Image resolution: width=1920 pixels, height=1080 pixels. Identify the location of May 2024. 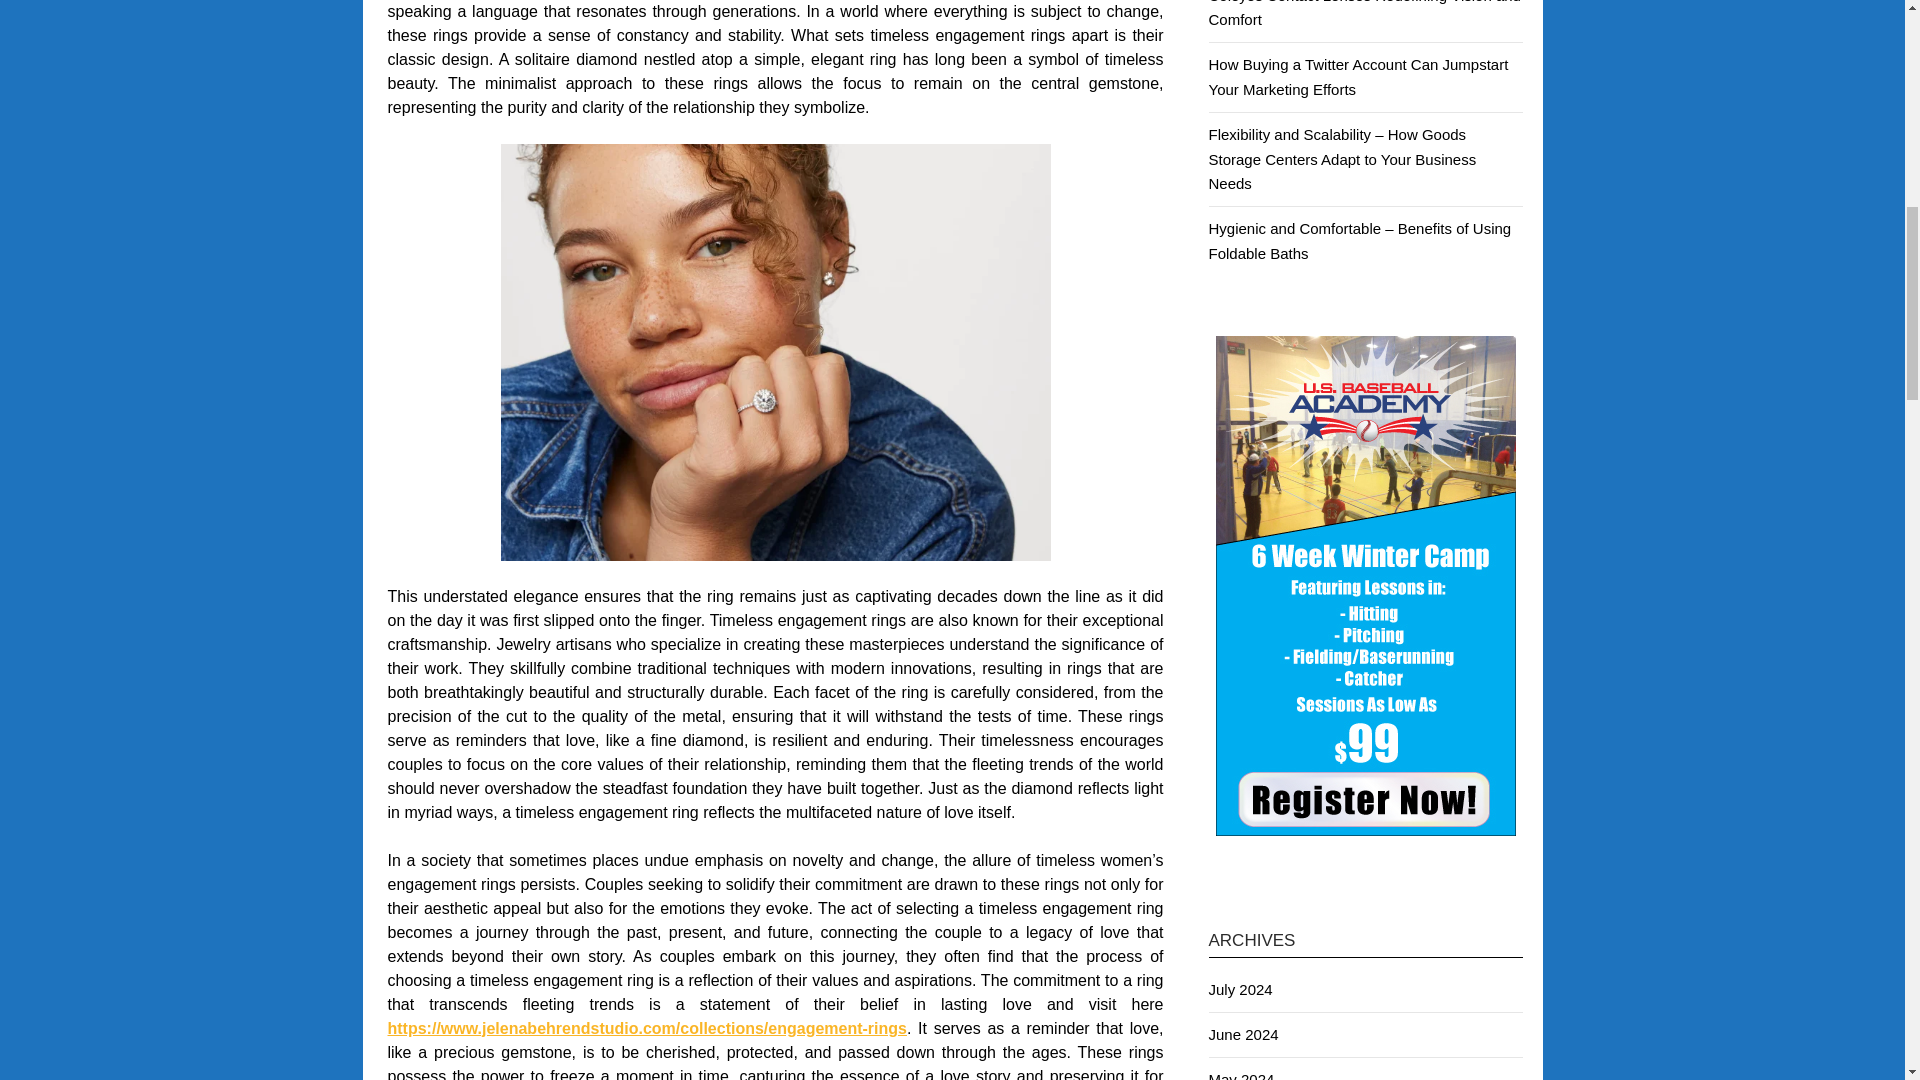
(1240, 1076).